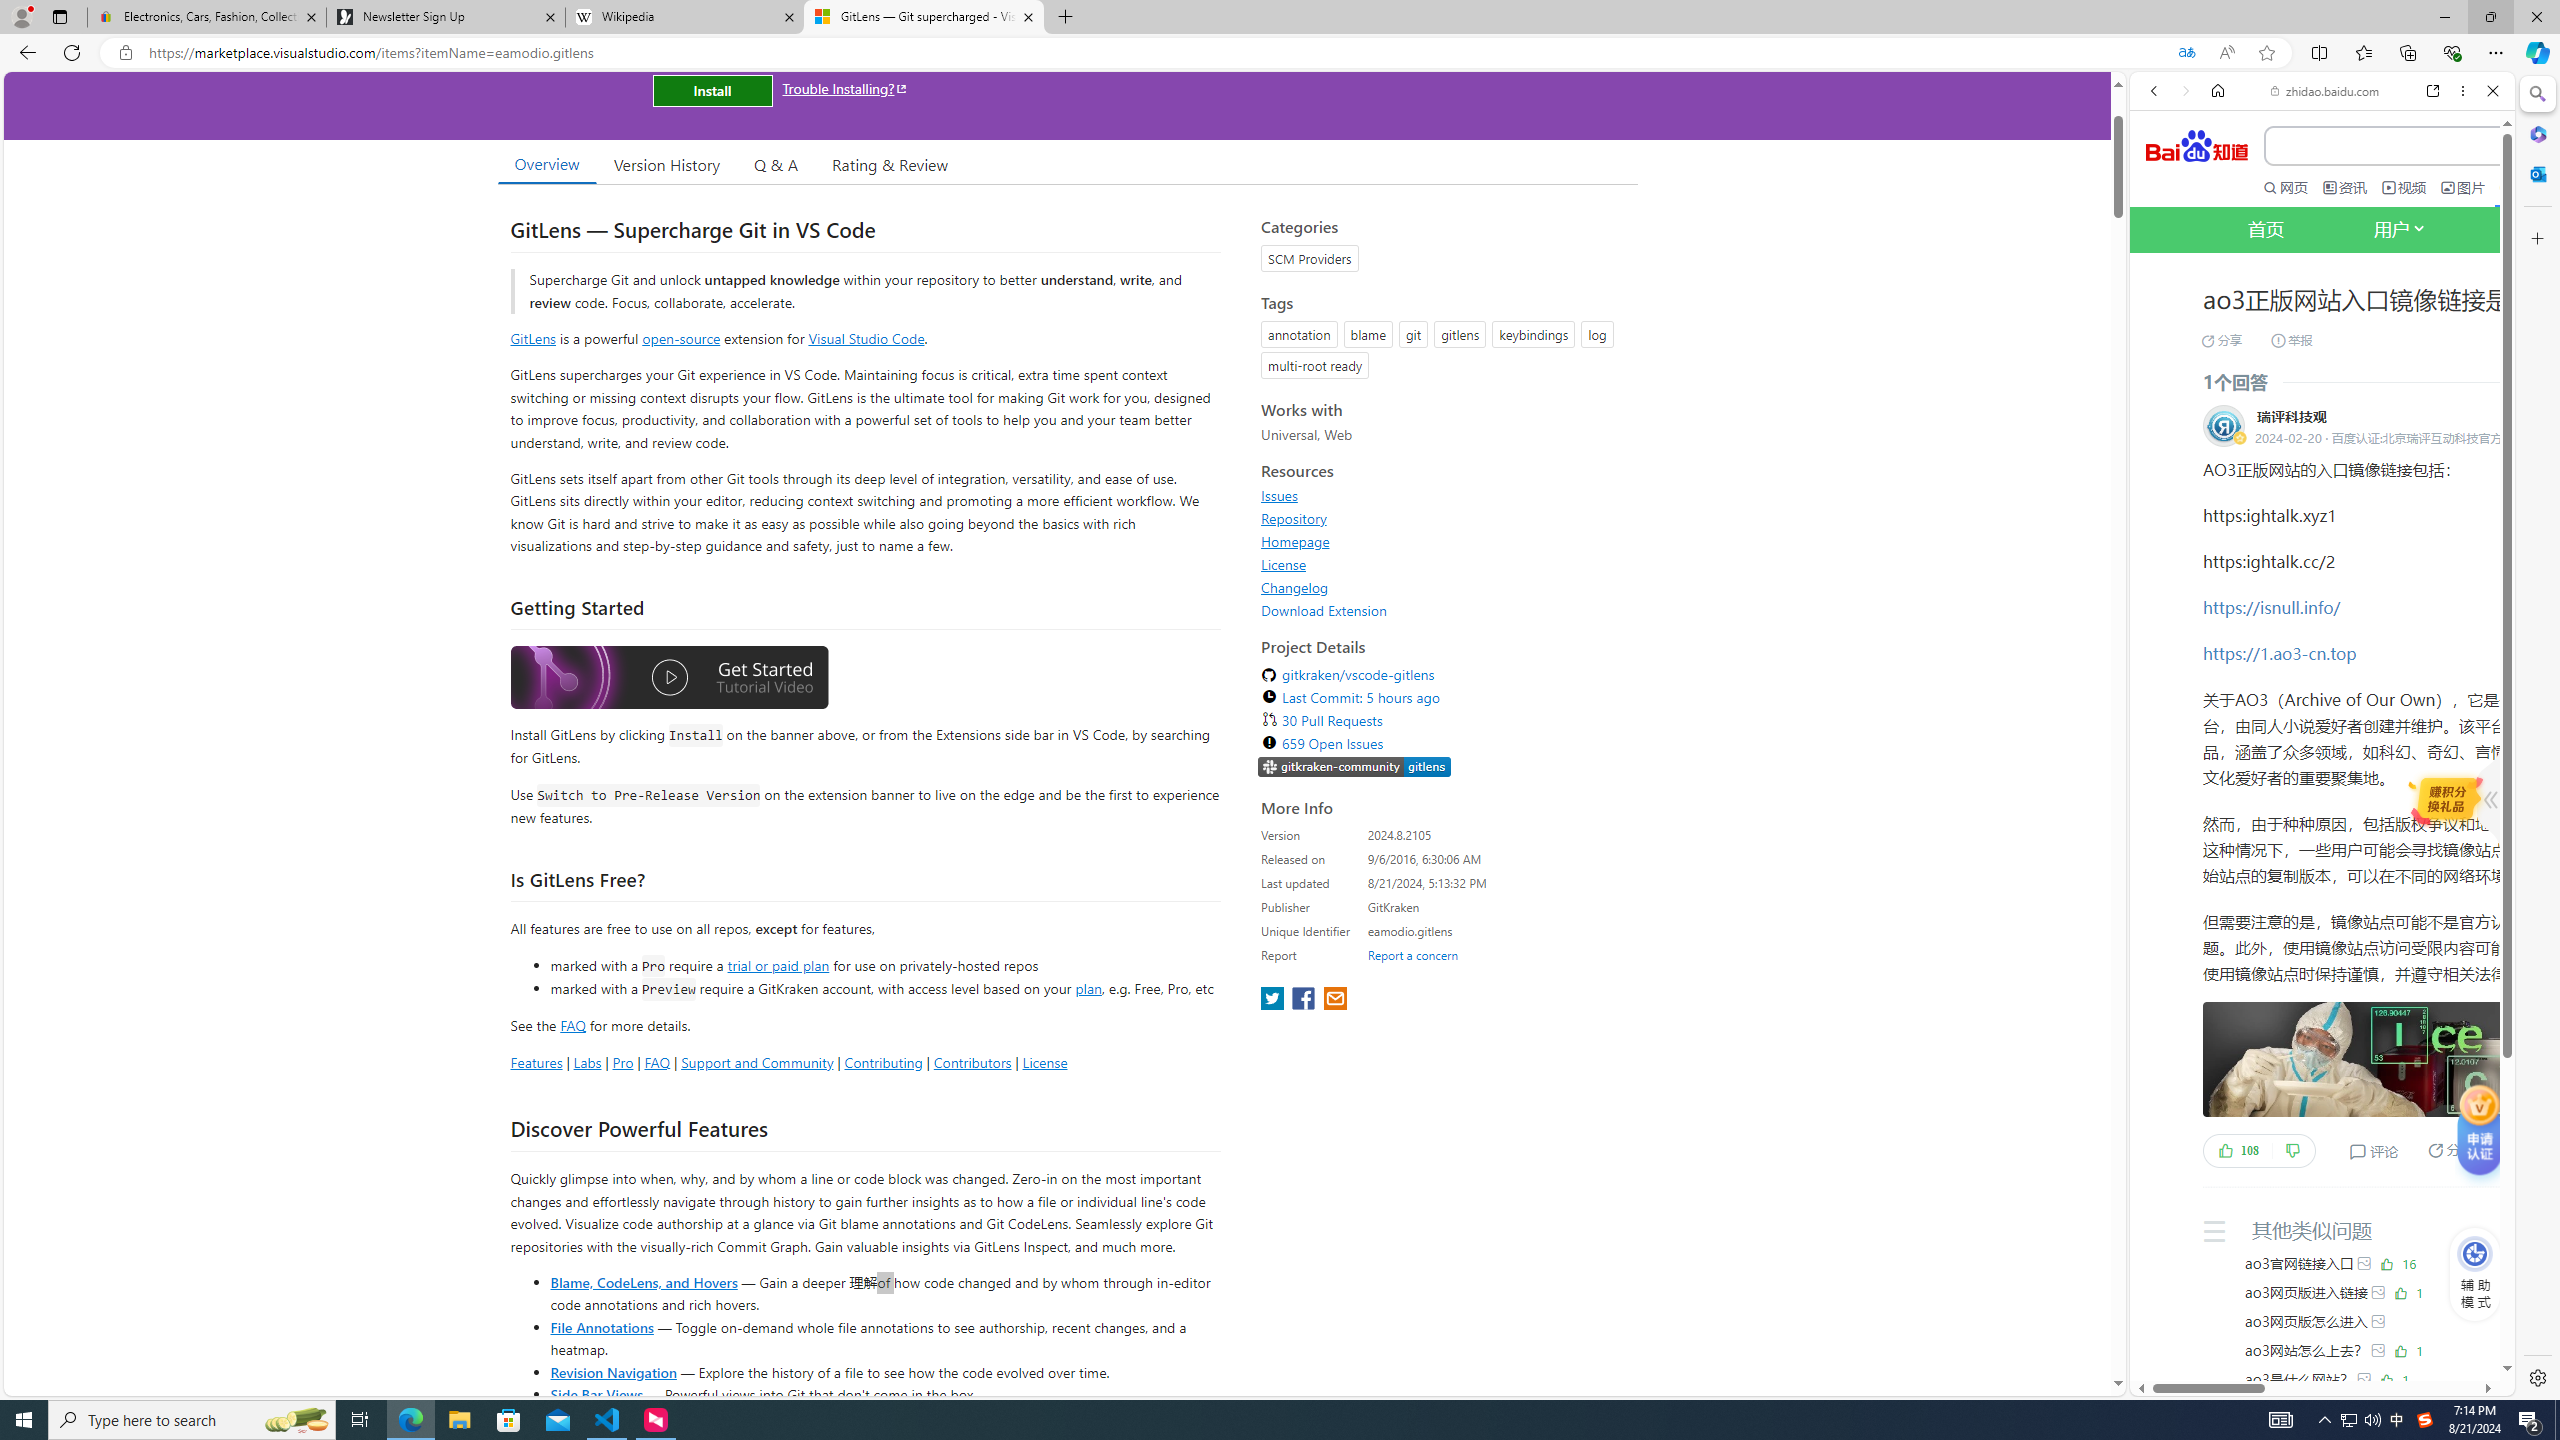 The width and height of the screenshot is (2560, 1440). What do you see at coordinates (884, 1062) in the screenshot?
I see `Contributing` at bounding box center [884, 1062].